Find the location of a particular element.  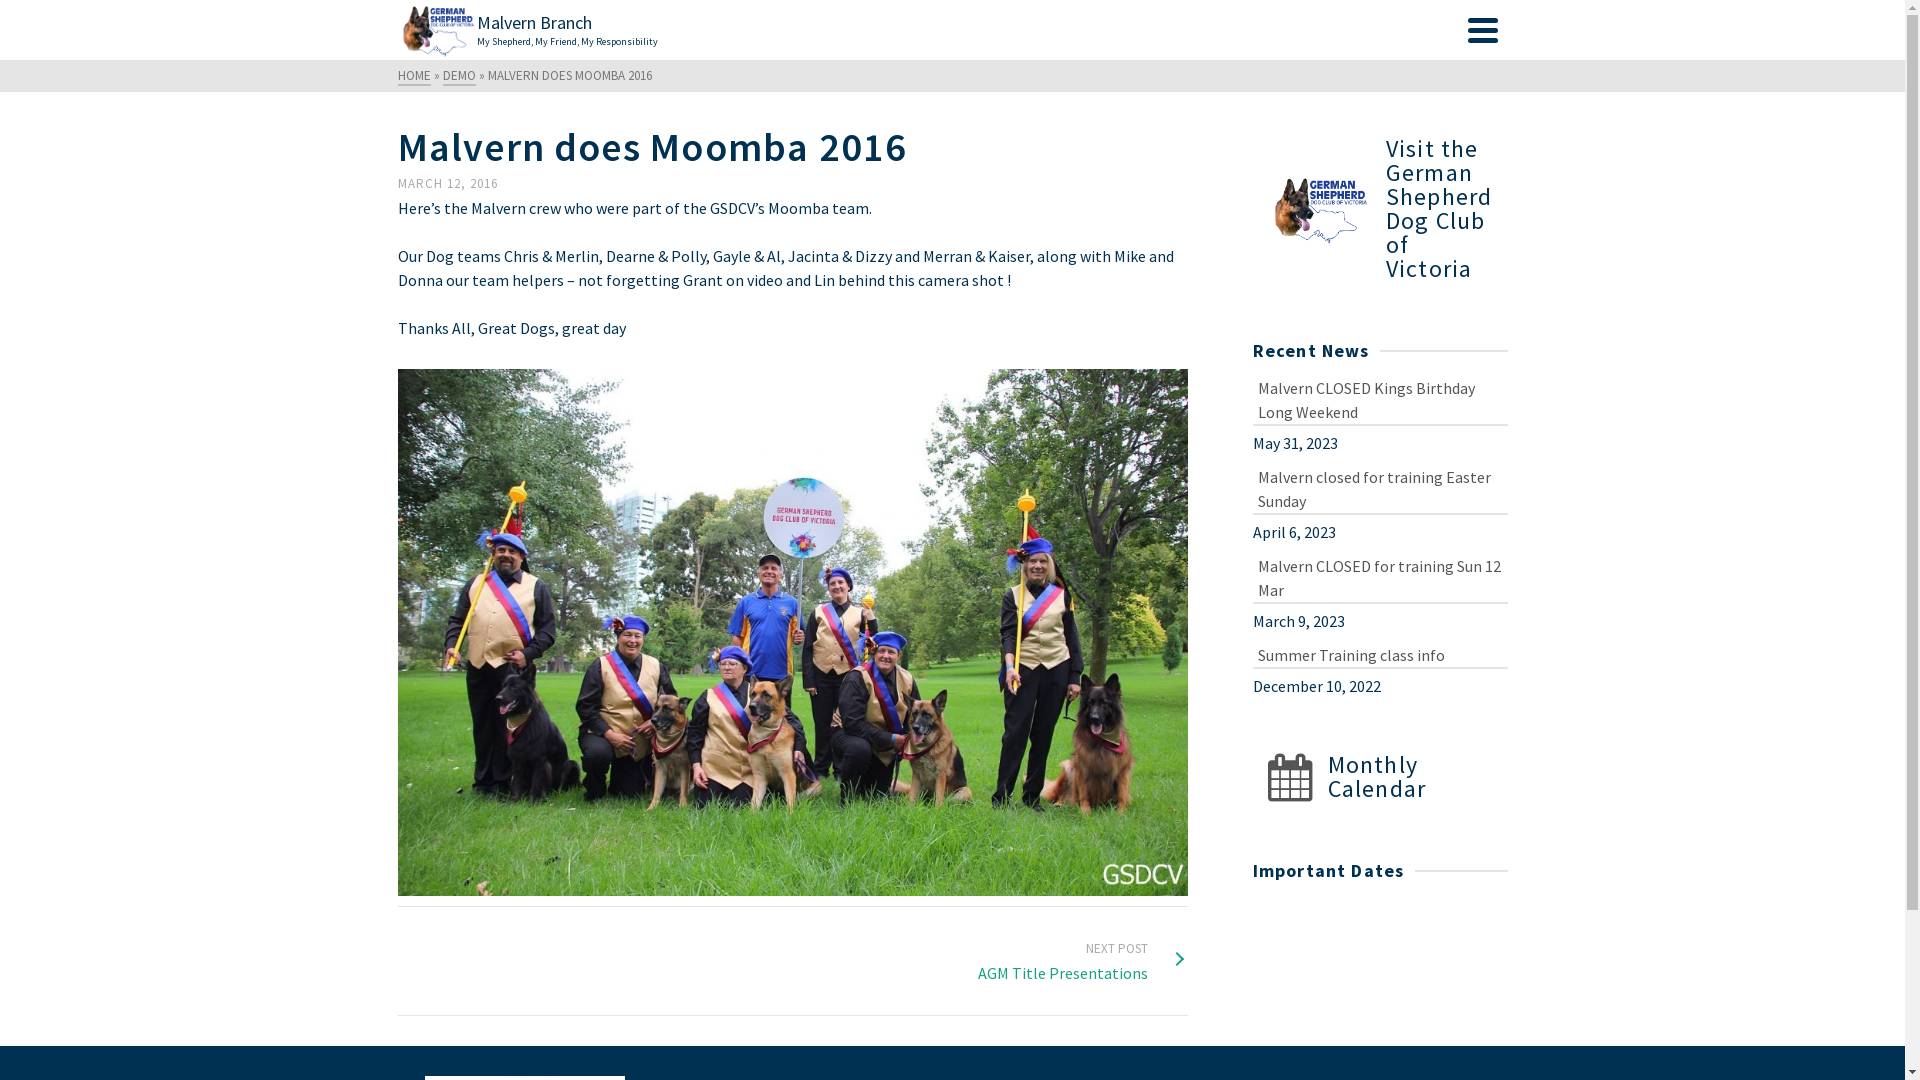

HOME is located at coordinates (414, 76).